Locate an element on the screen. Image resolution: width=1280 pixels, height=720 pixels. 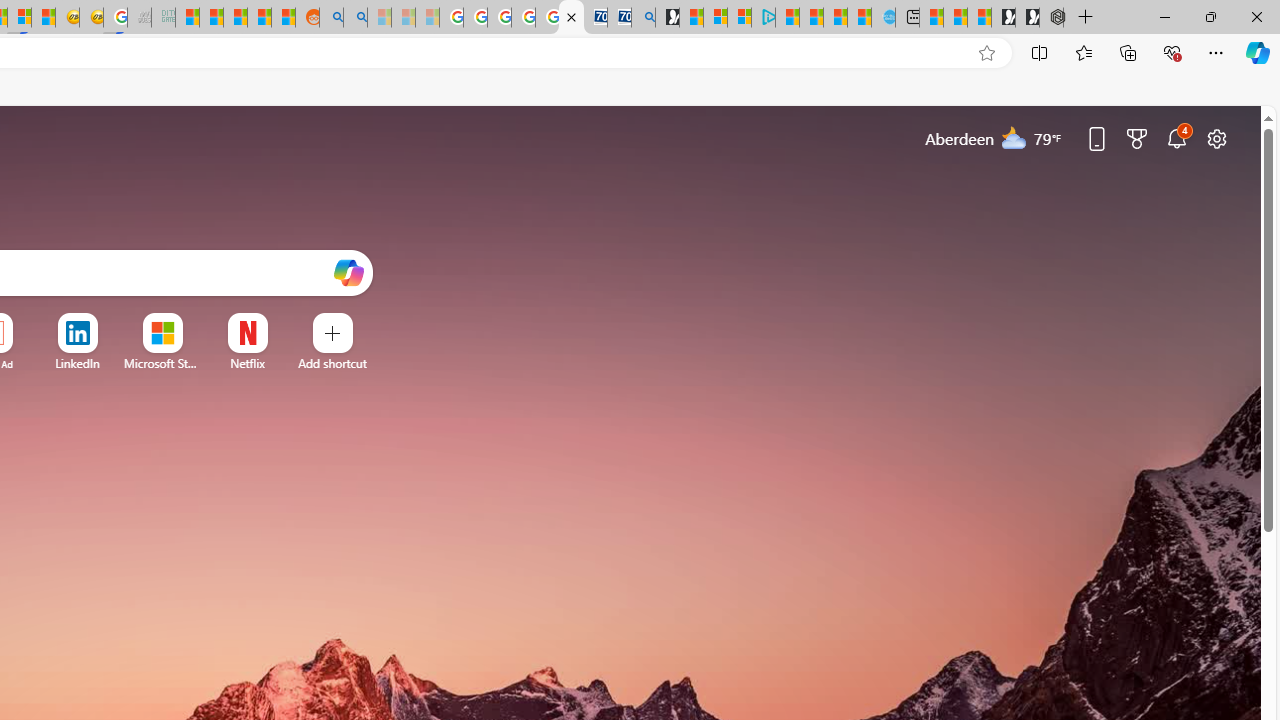
Mostly cloudy is located at coordinates (1014, 137).